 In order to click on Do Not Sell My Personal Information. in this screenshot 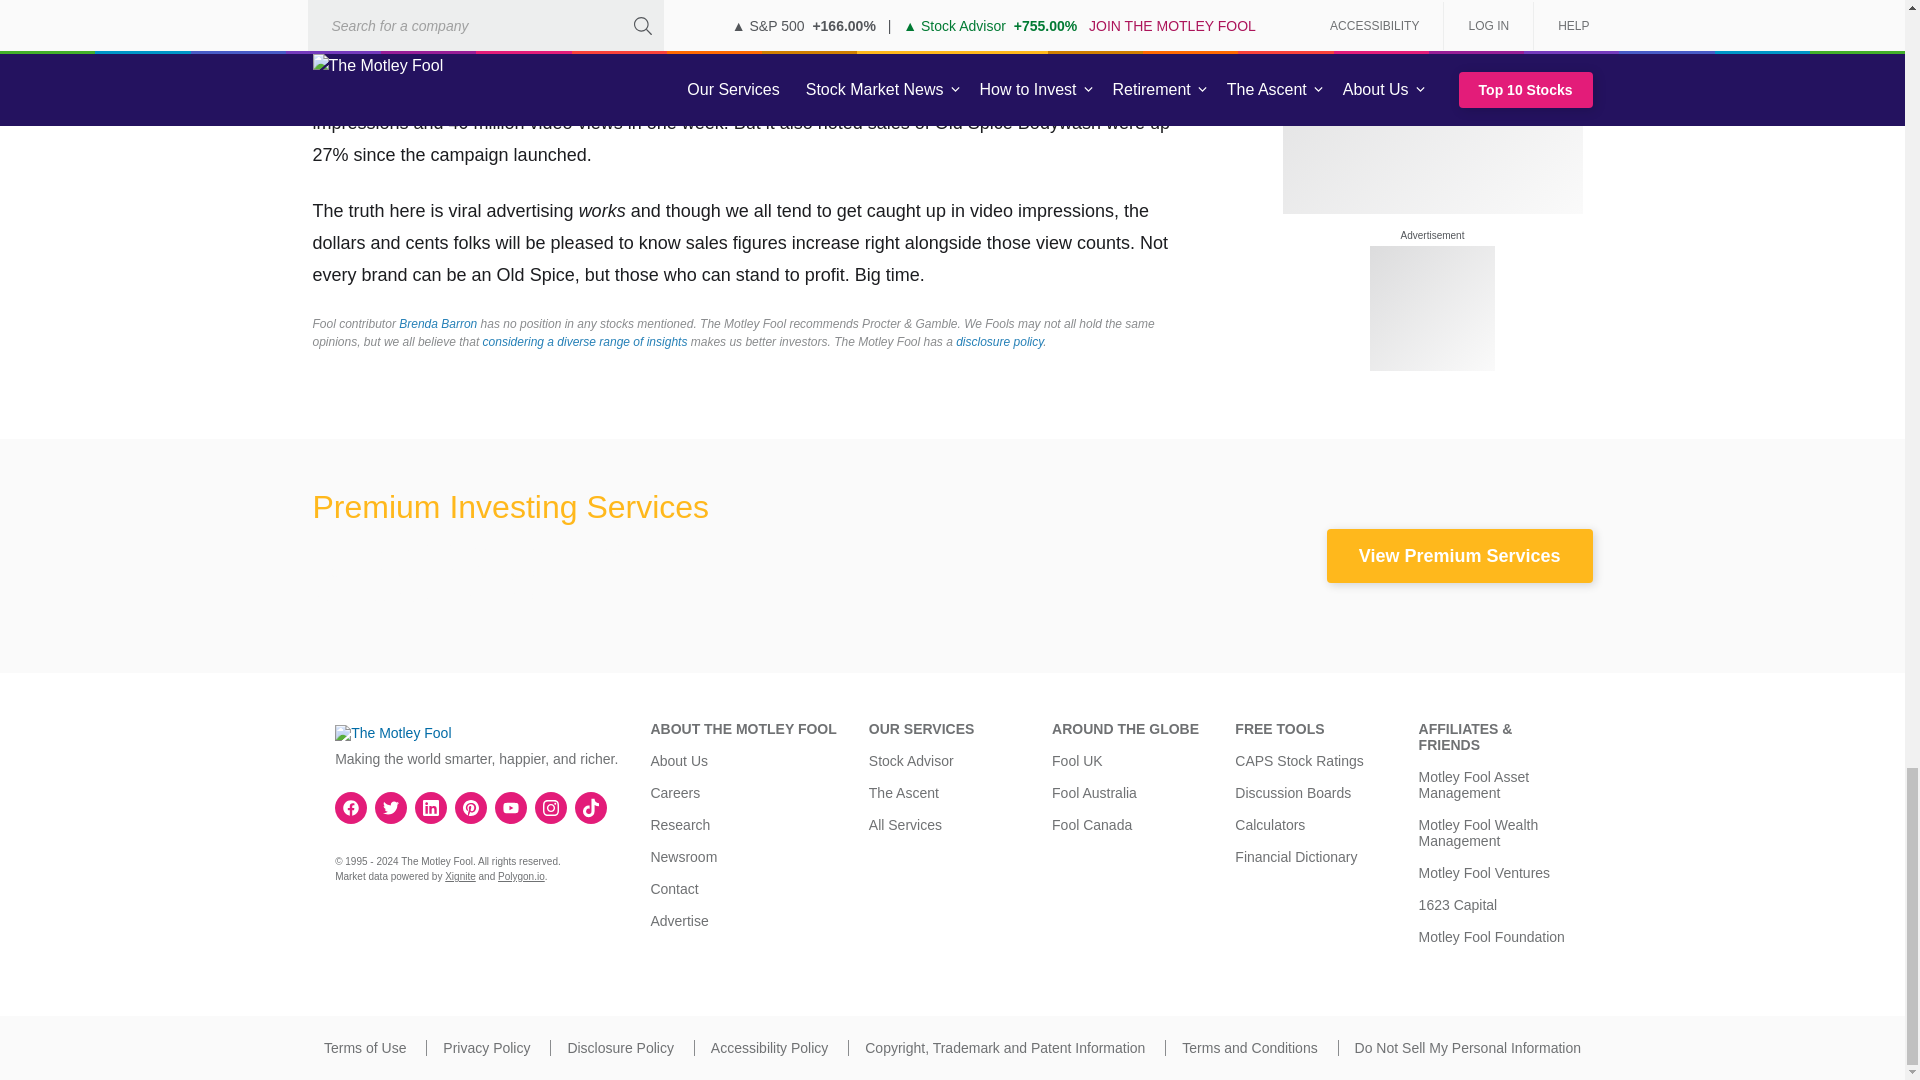, I will do `click(1468, 1048)`.